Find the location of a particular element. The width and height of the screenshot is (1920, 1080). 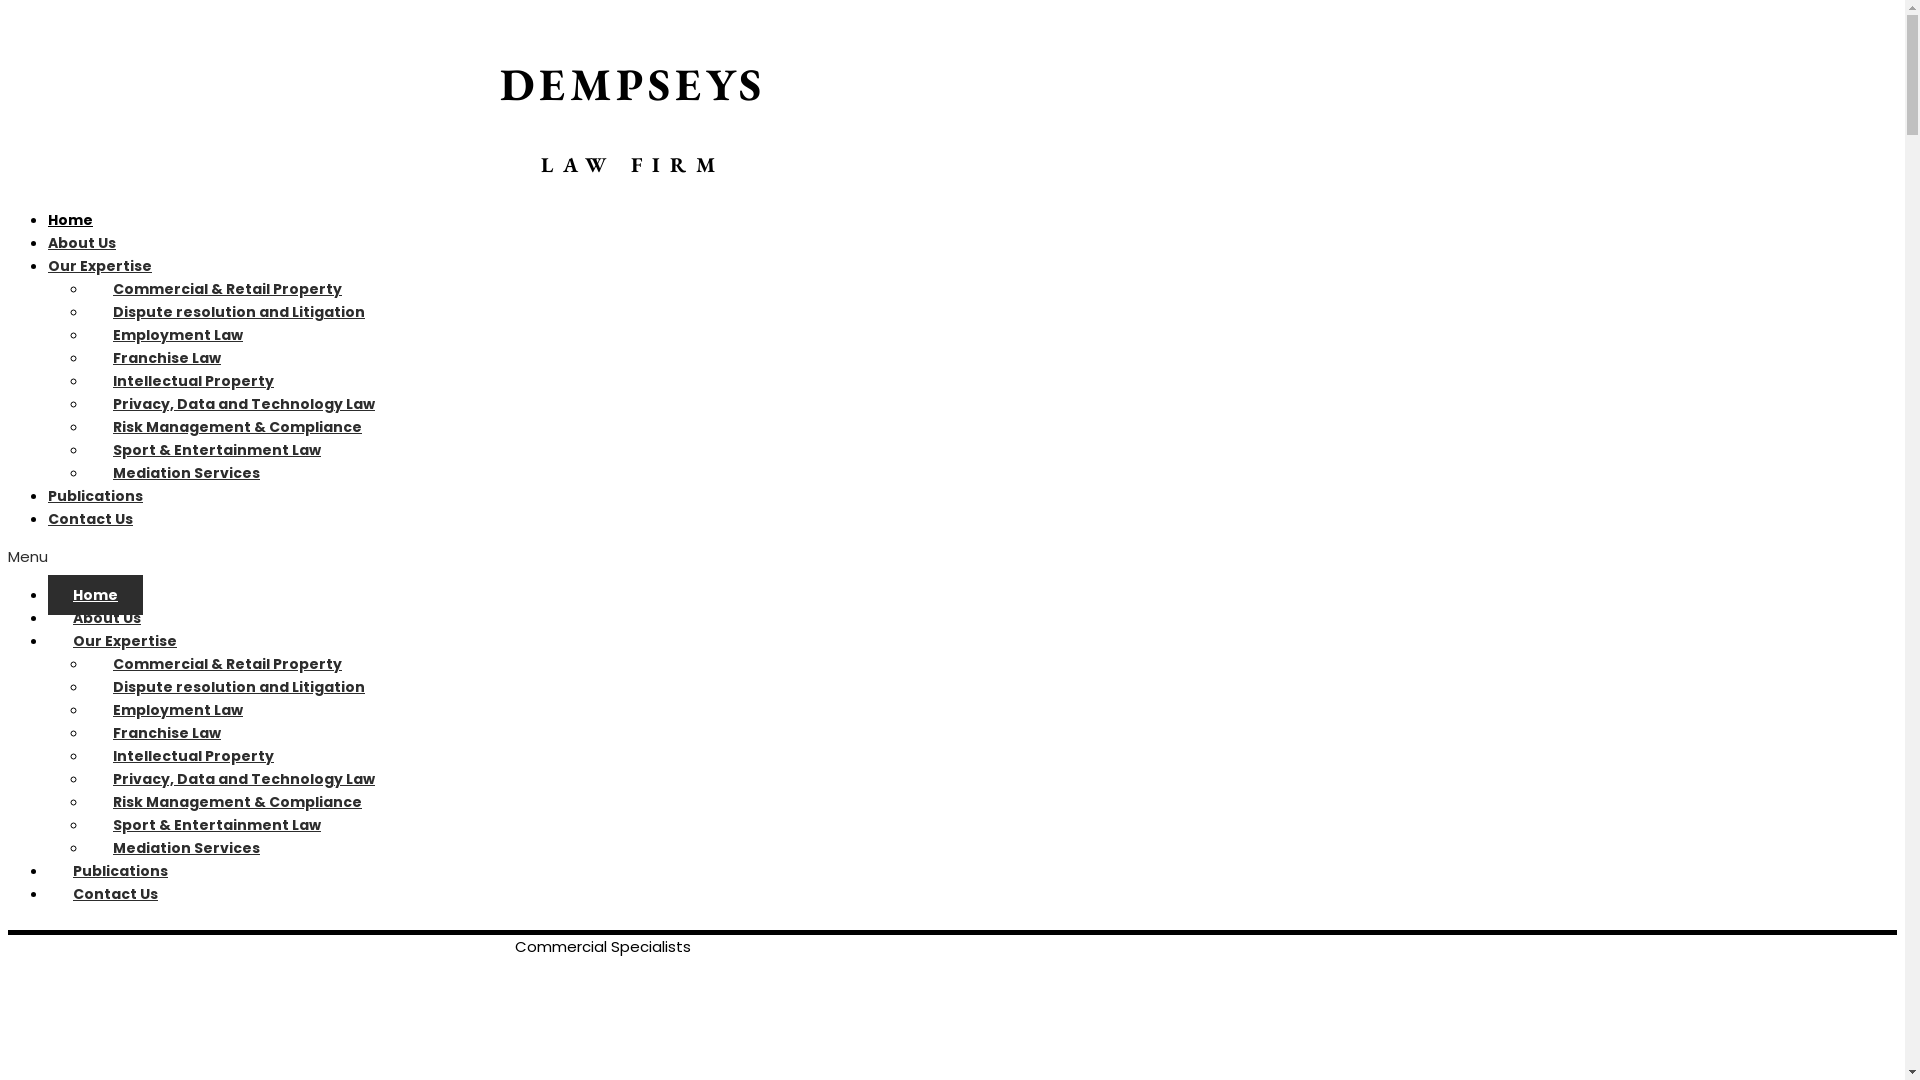

Our Expertise is located at coordinates (100, 266).